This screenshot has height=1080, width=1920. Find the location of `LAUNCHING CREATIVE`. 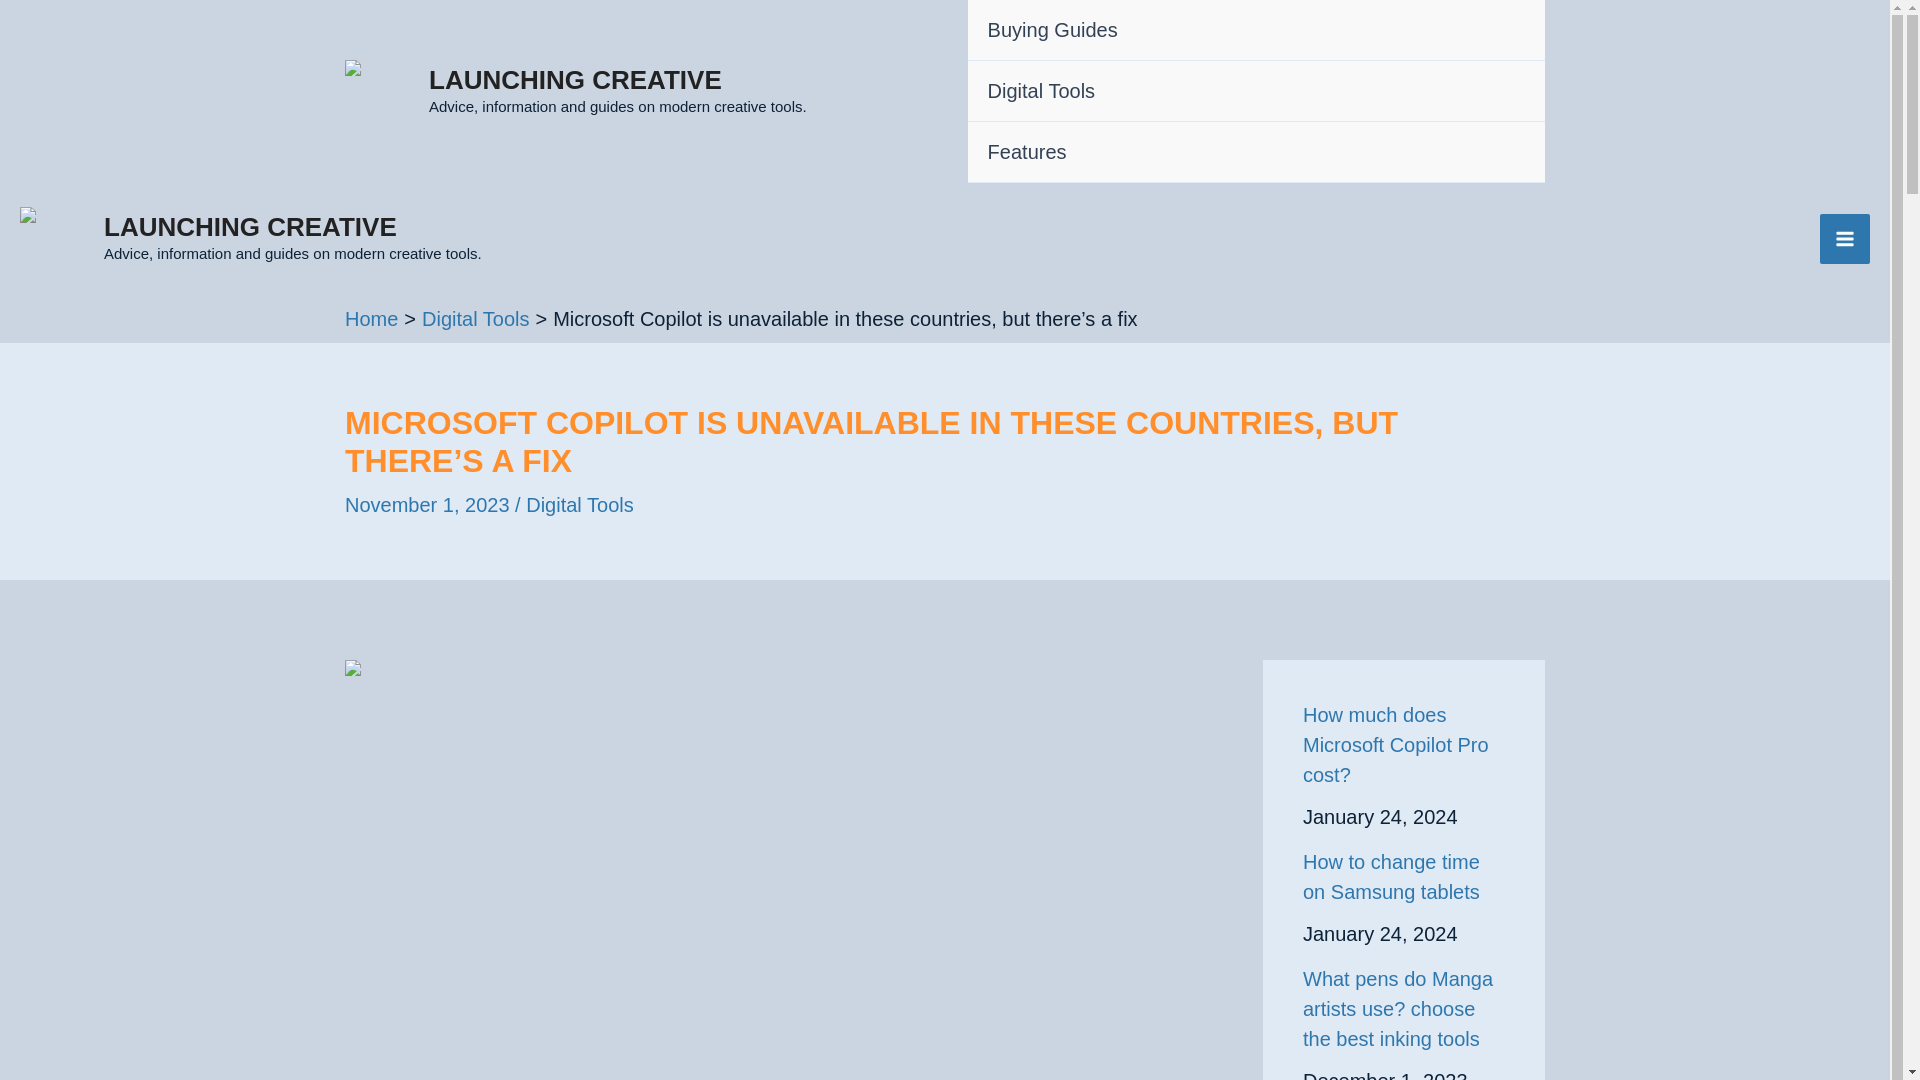

LAUNCHING CREATIVE is located at coordinates (574, 80).